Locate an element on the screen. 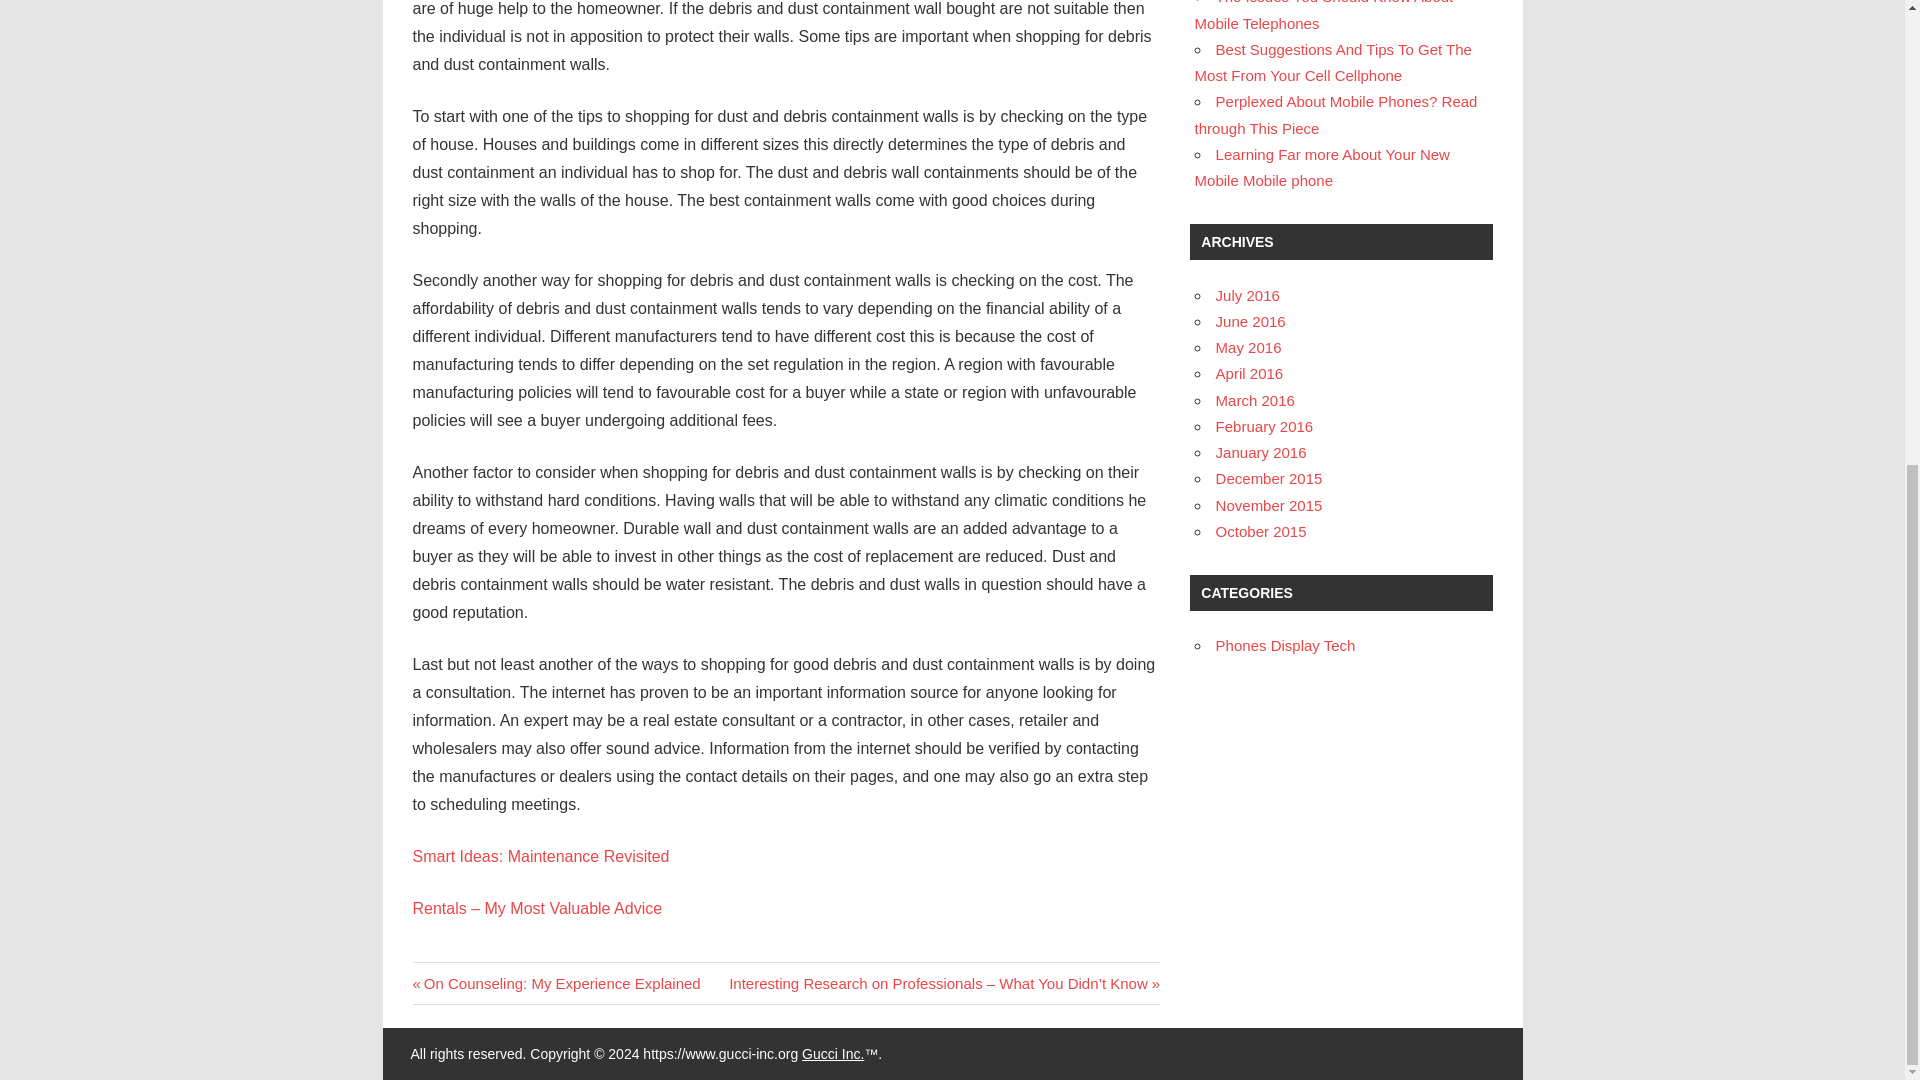  November 2015 is located at coordinates (1268, 505).